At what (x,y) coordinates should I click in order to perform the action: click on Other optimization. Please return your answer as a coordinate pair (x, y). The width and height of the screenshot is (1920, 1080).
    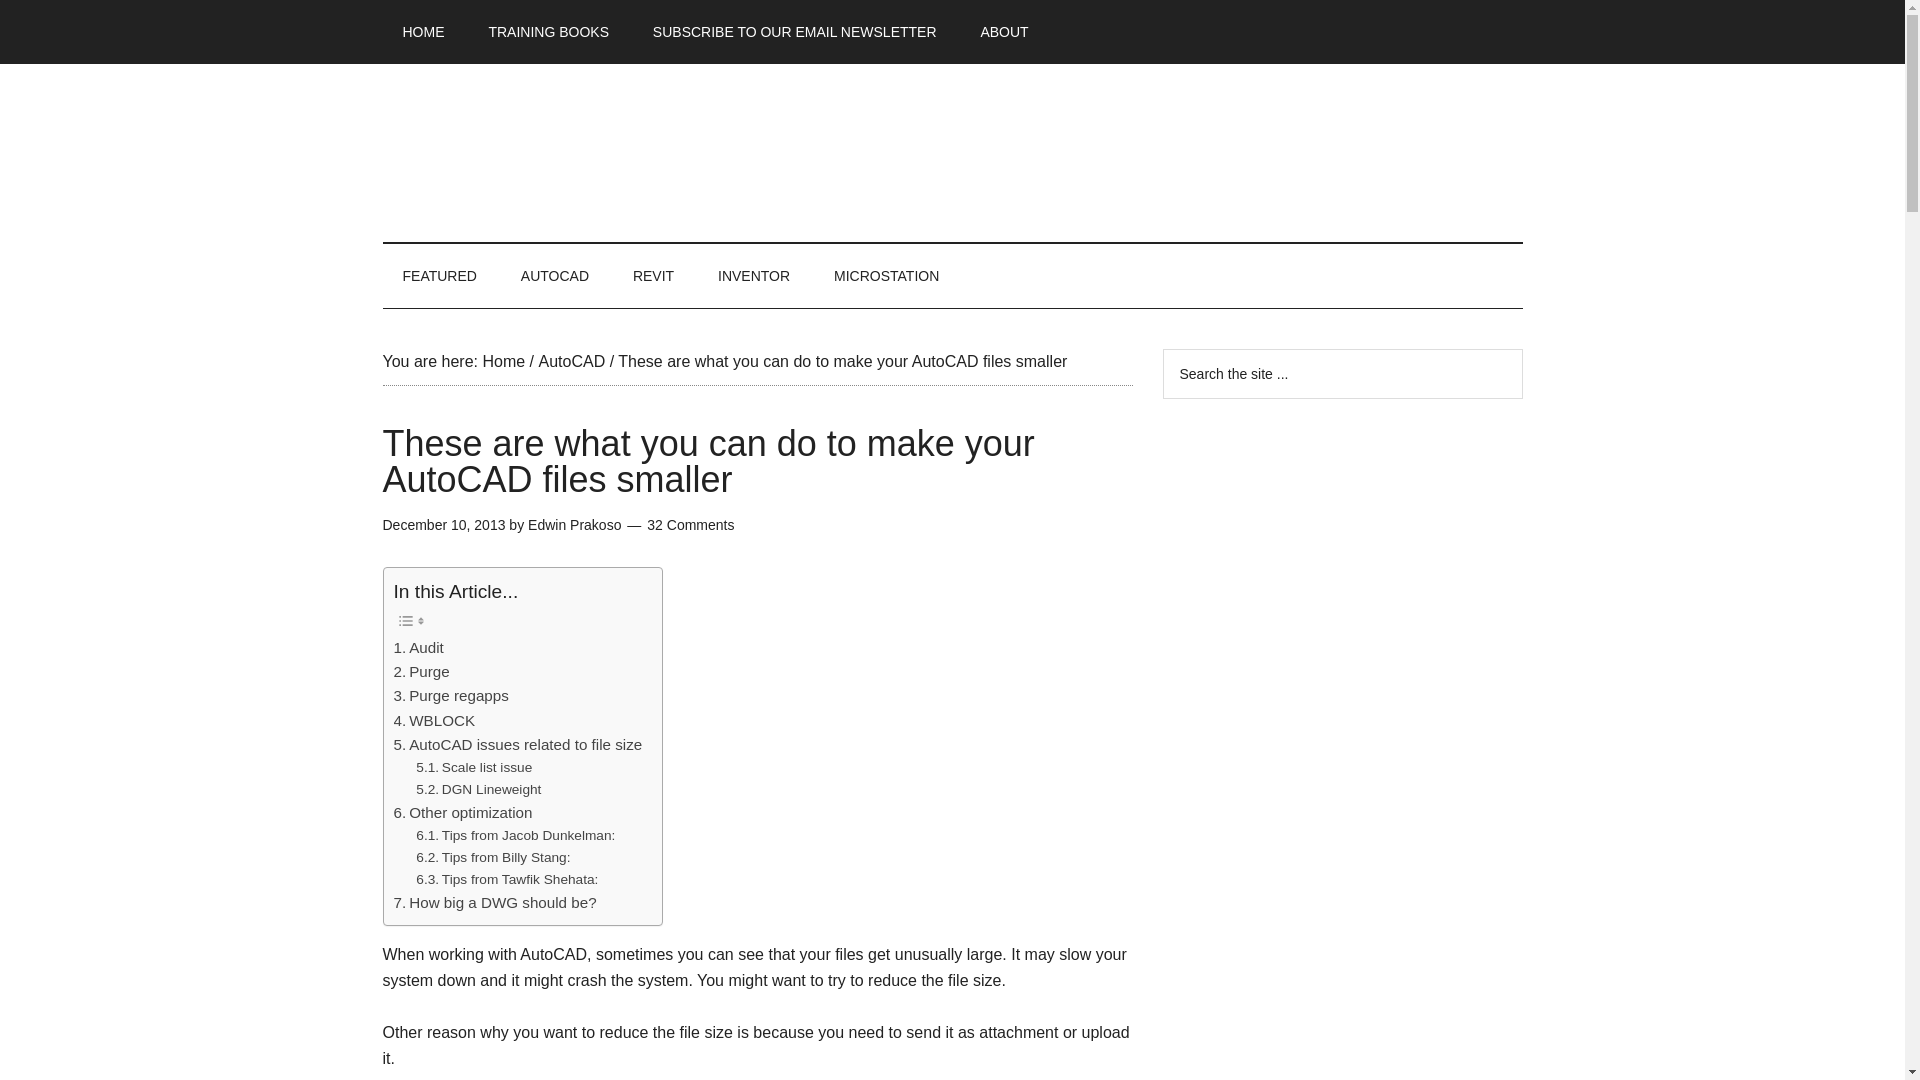
    Looking at the image, I should click on (463, 813).